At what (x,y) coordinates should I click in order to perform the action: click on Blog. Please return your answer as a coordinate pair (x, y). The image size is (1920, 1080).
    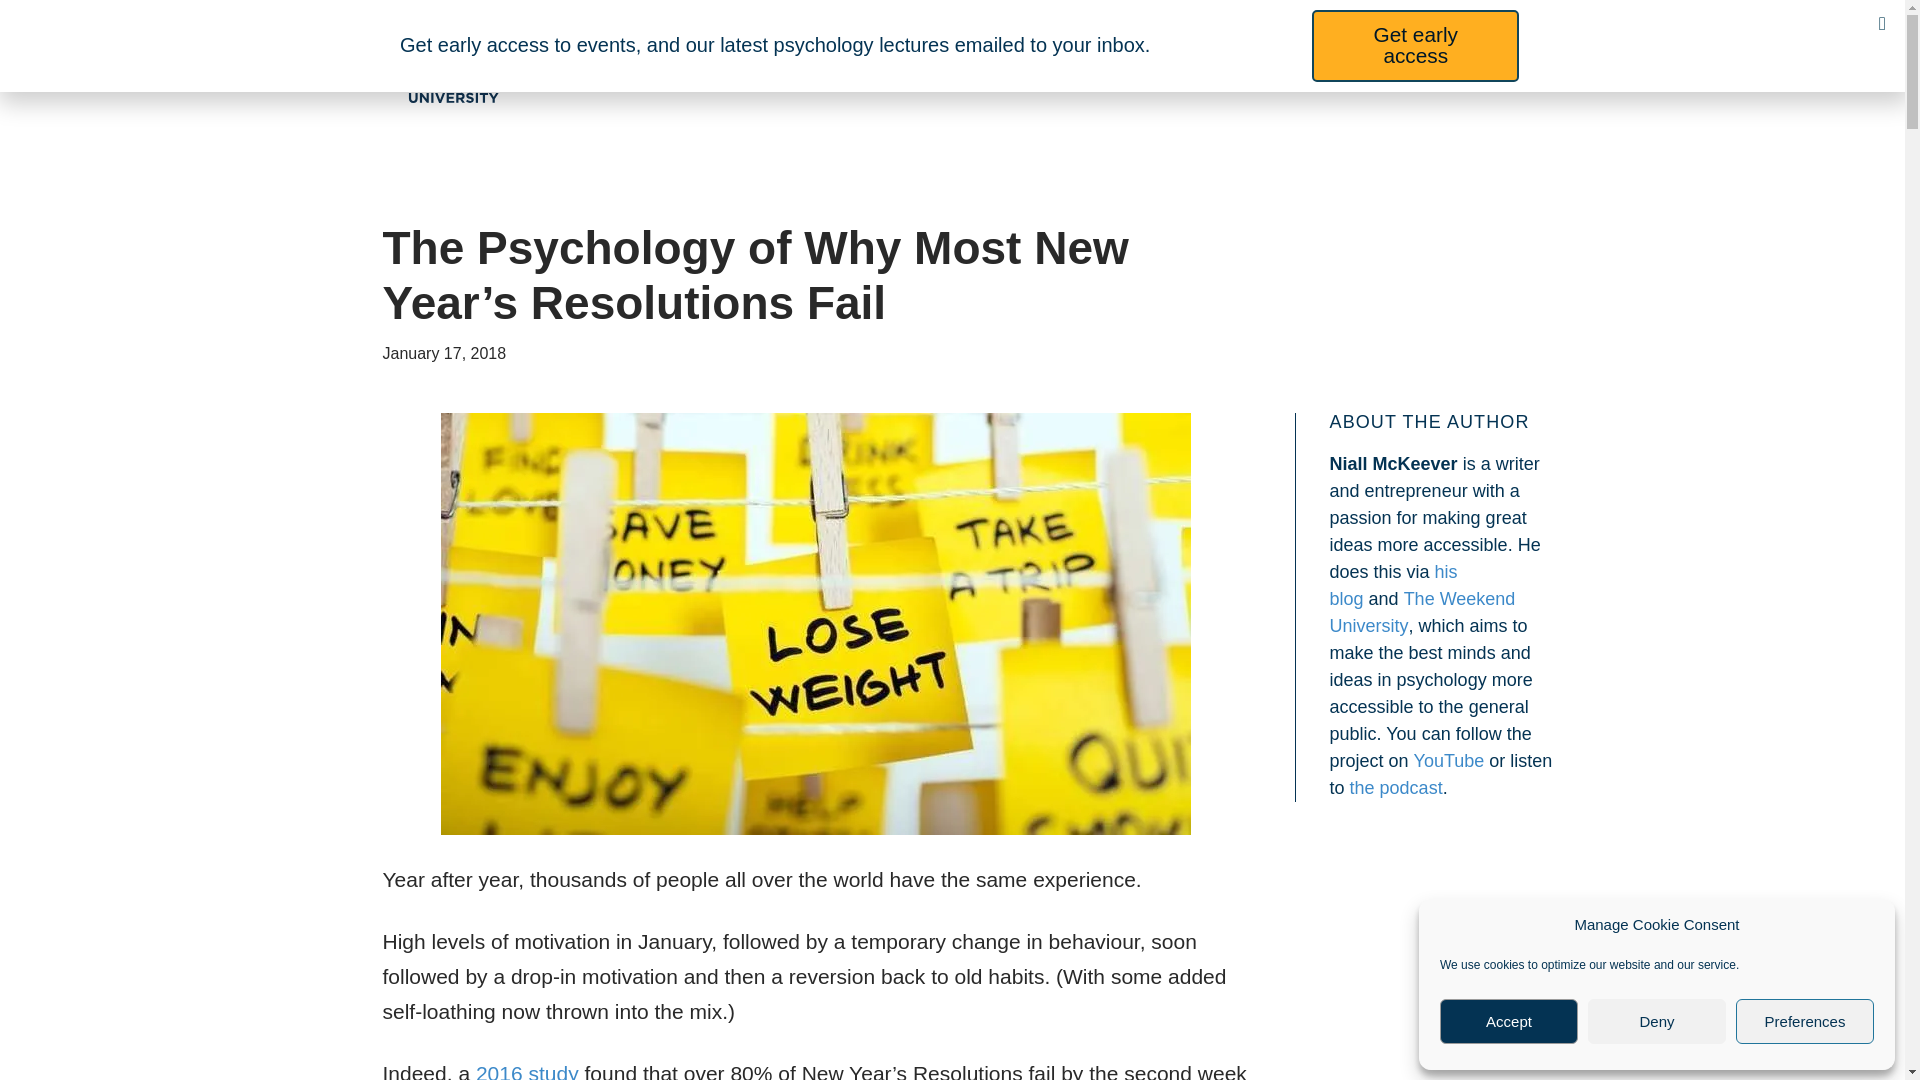
    Looking at the image, I should click on (1370, 64).